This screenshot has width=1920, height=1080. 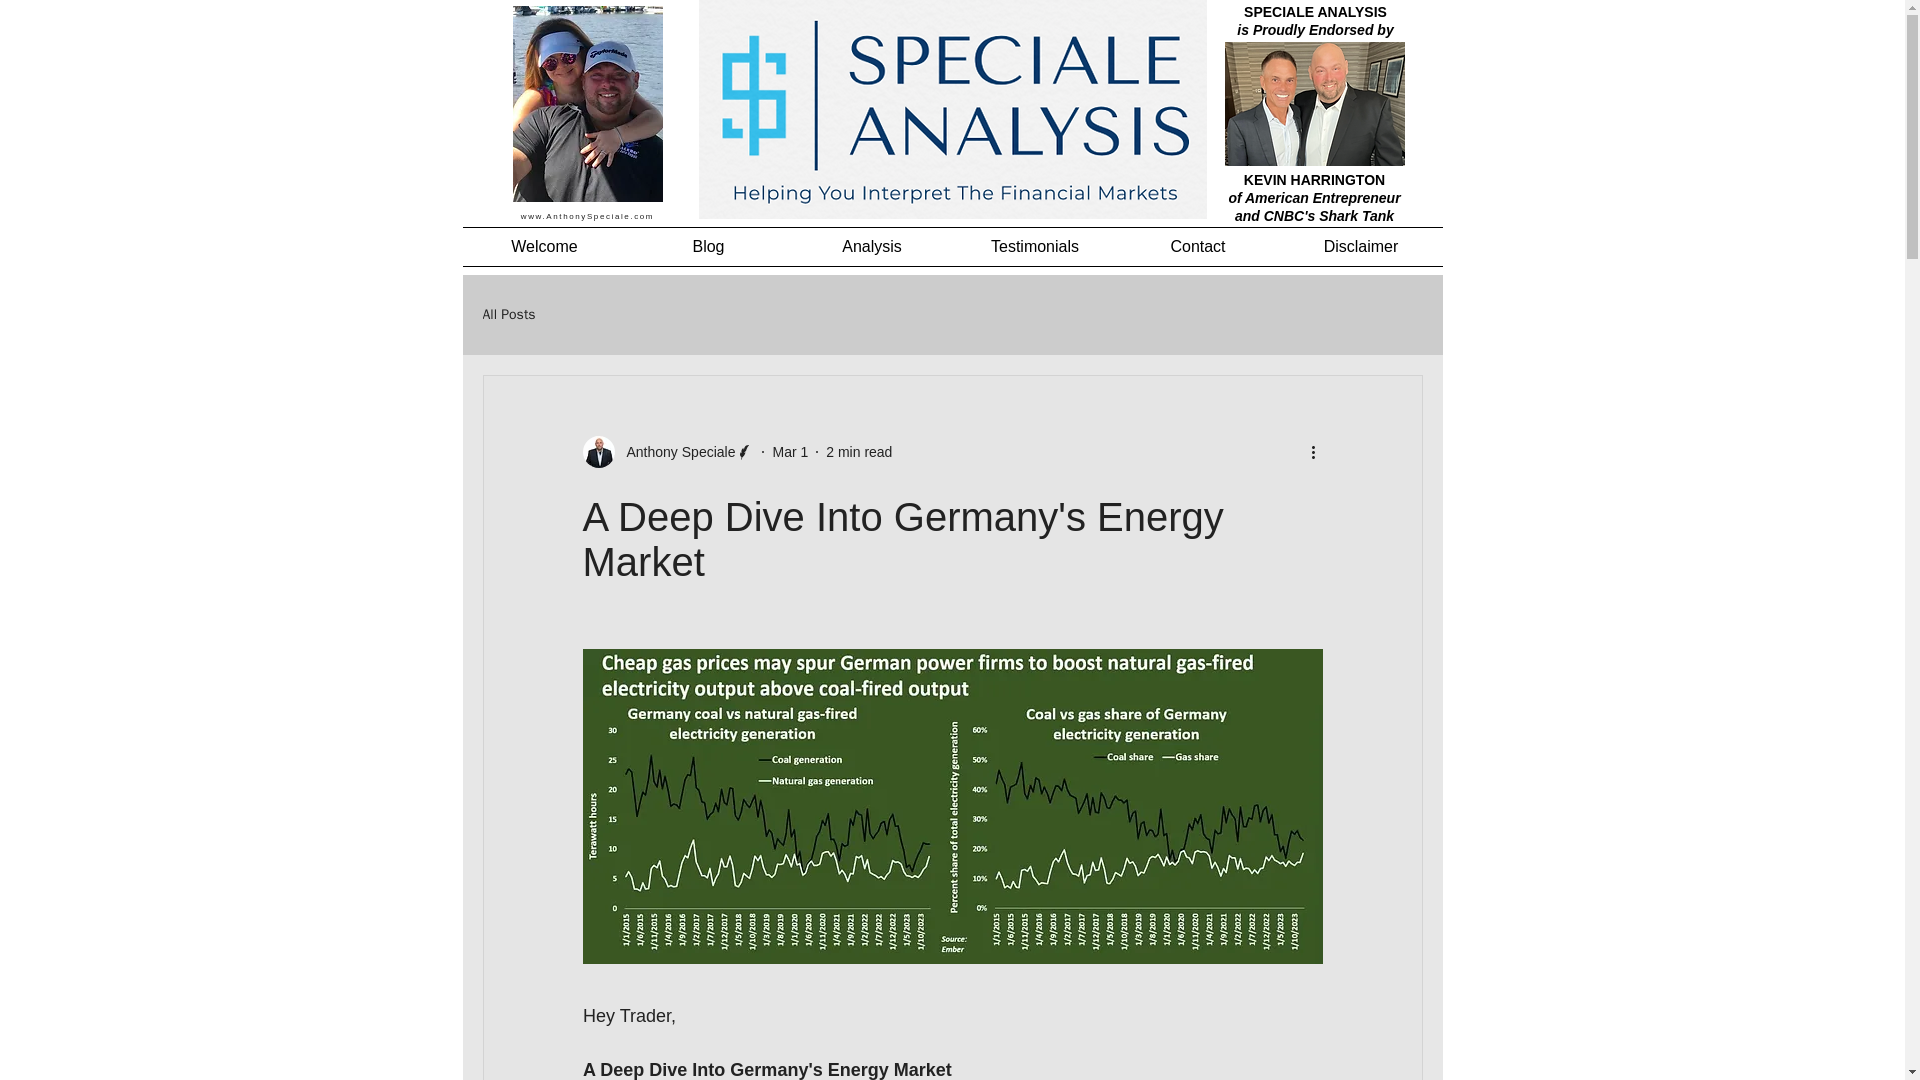 What do you see at coordinates (870, 246) in the screenshot?
I see `Analysis` at bounding box center [870, 246].